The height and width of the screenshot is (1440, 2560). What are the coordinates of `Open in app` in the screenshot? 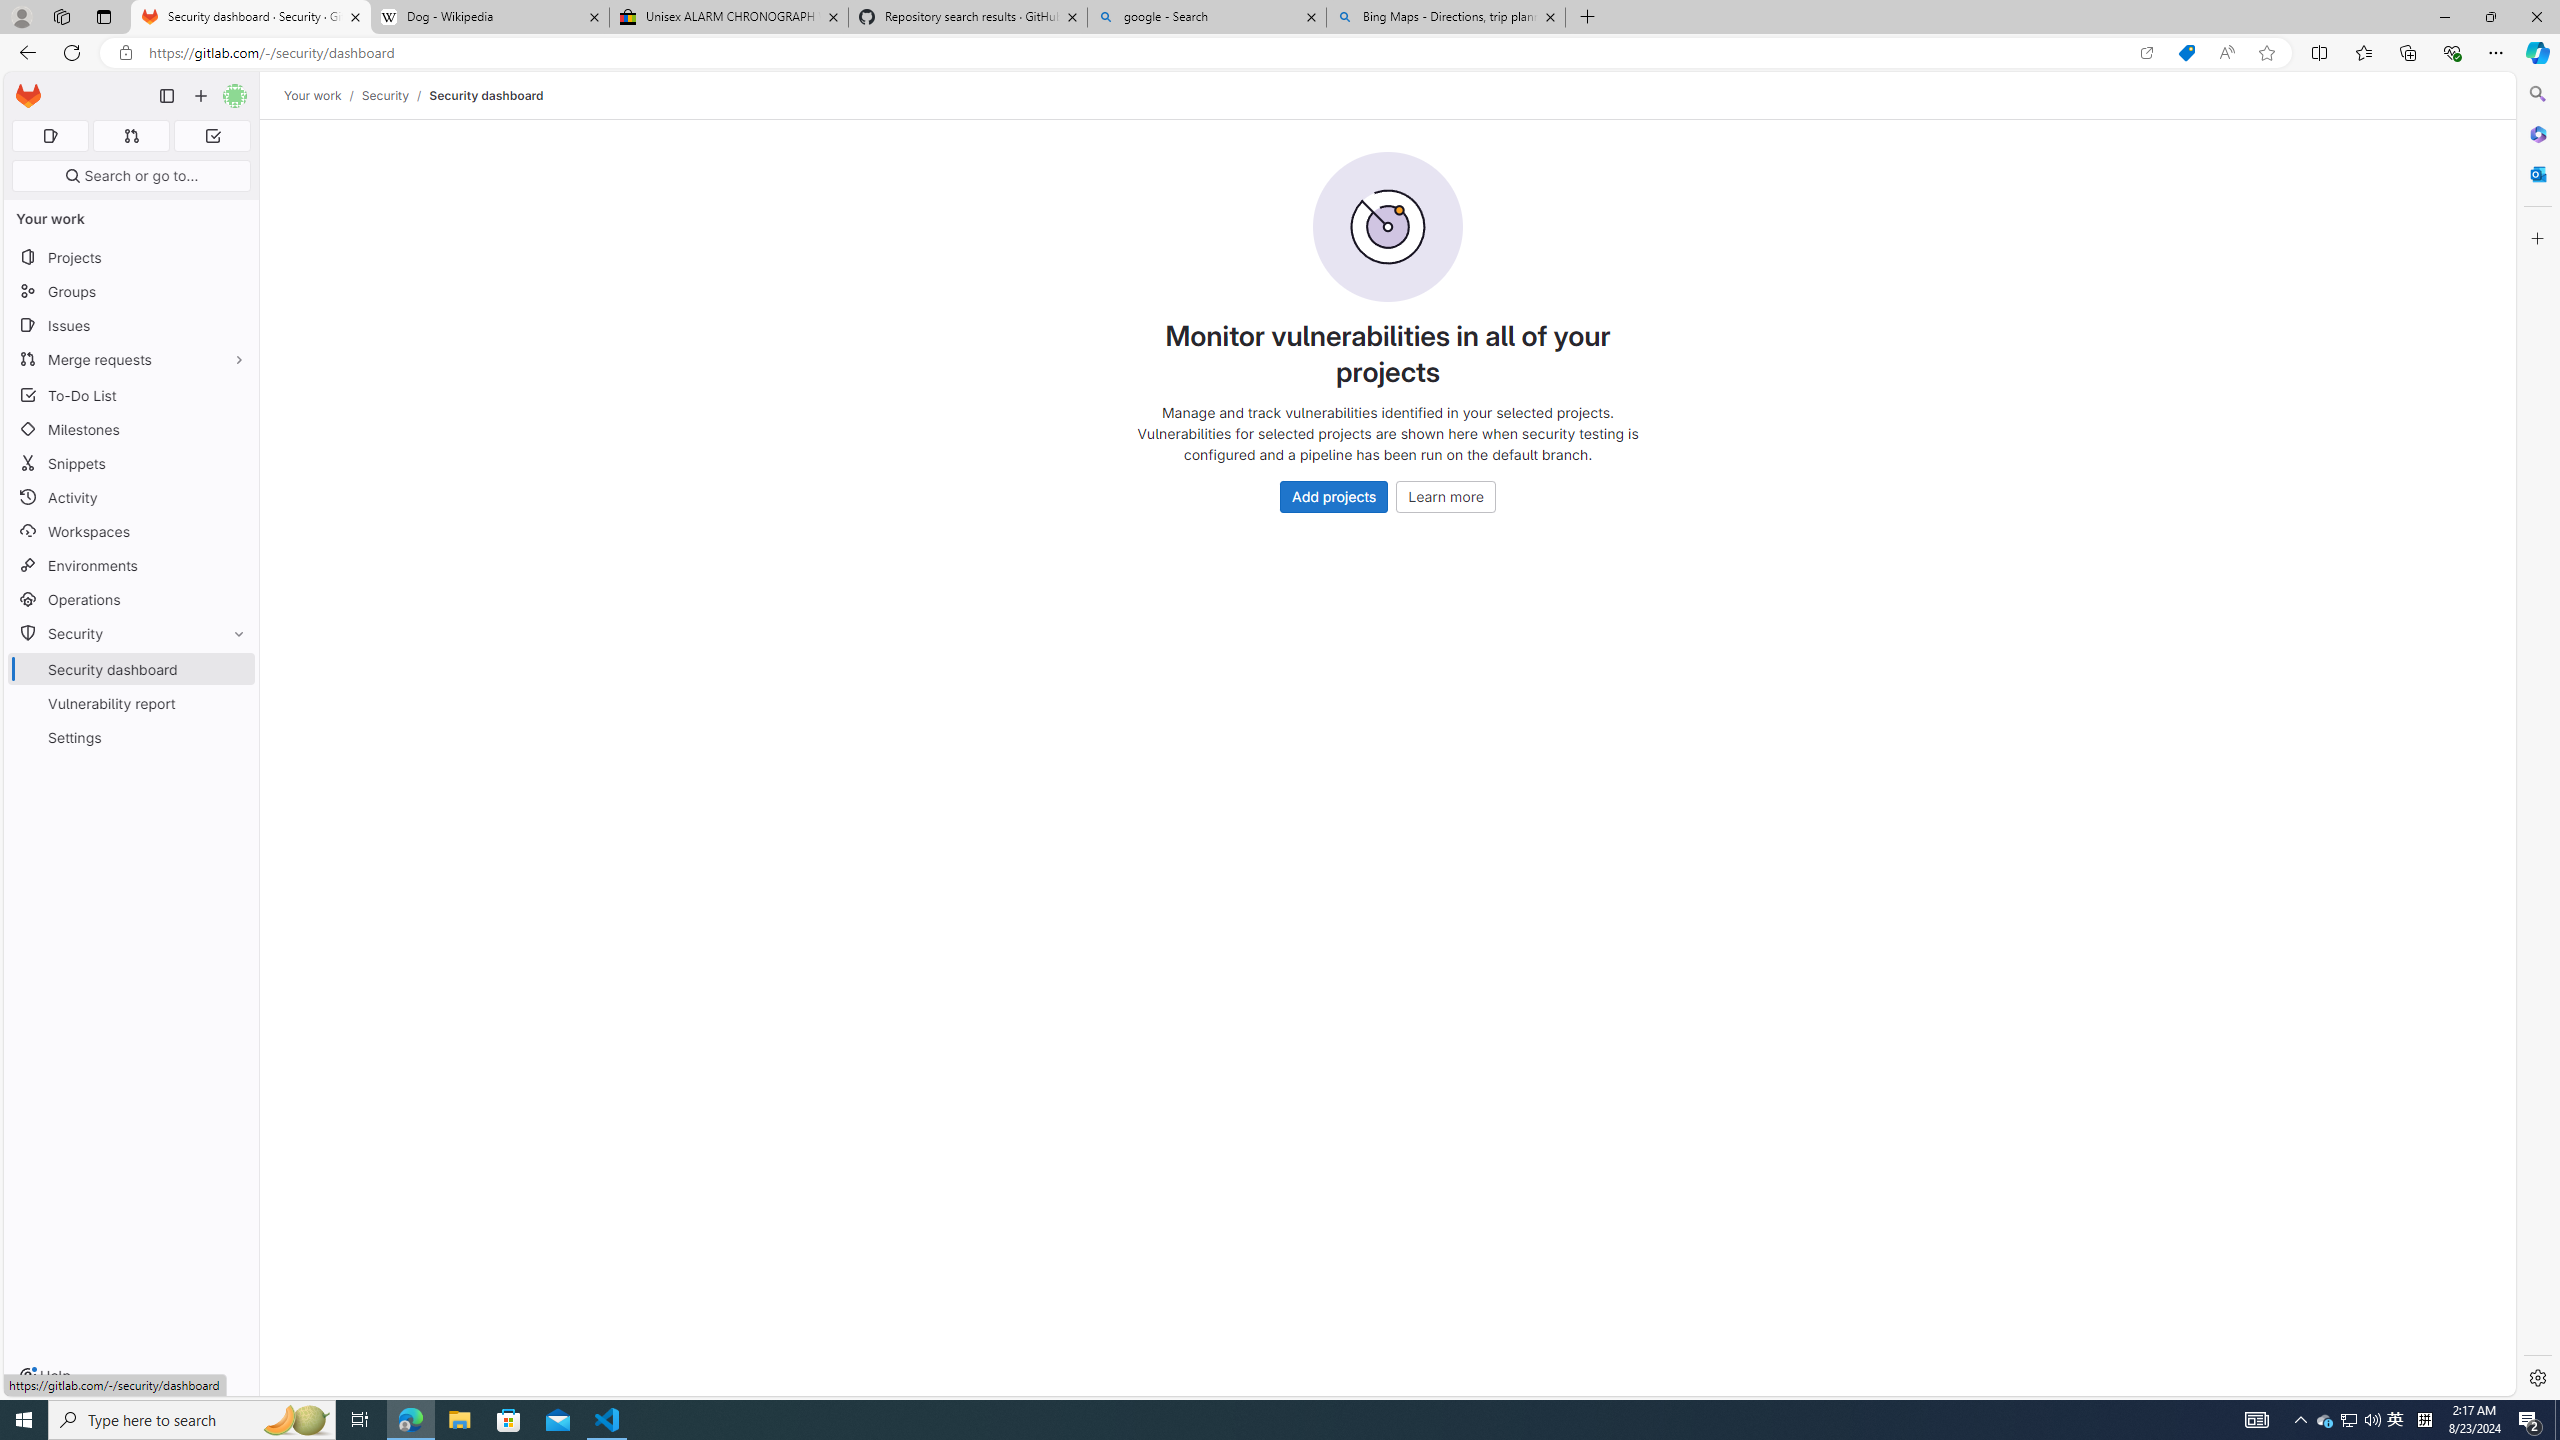 It's located at (2146, 53).